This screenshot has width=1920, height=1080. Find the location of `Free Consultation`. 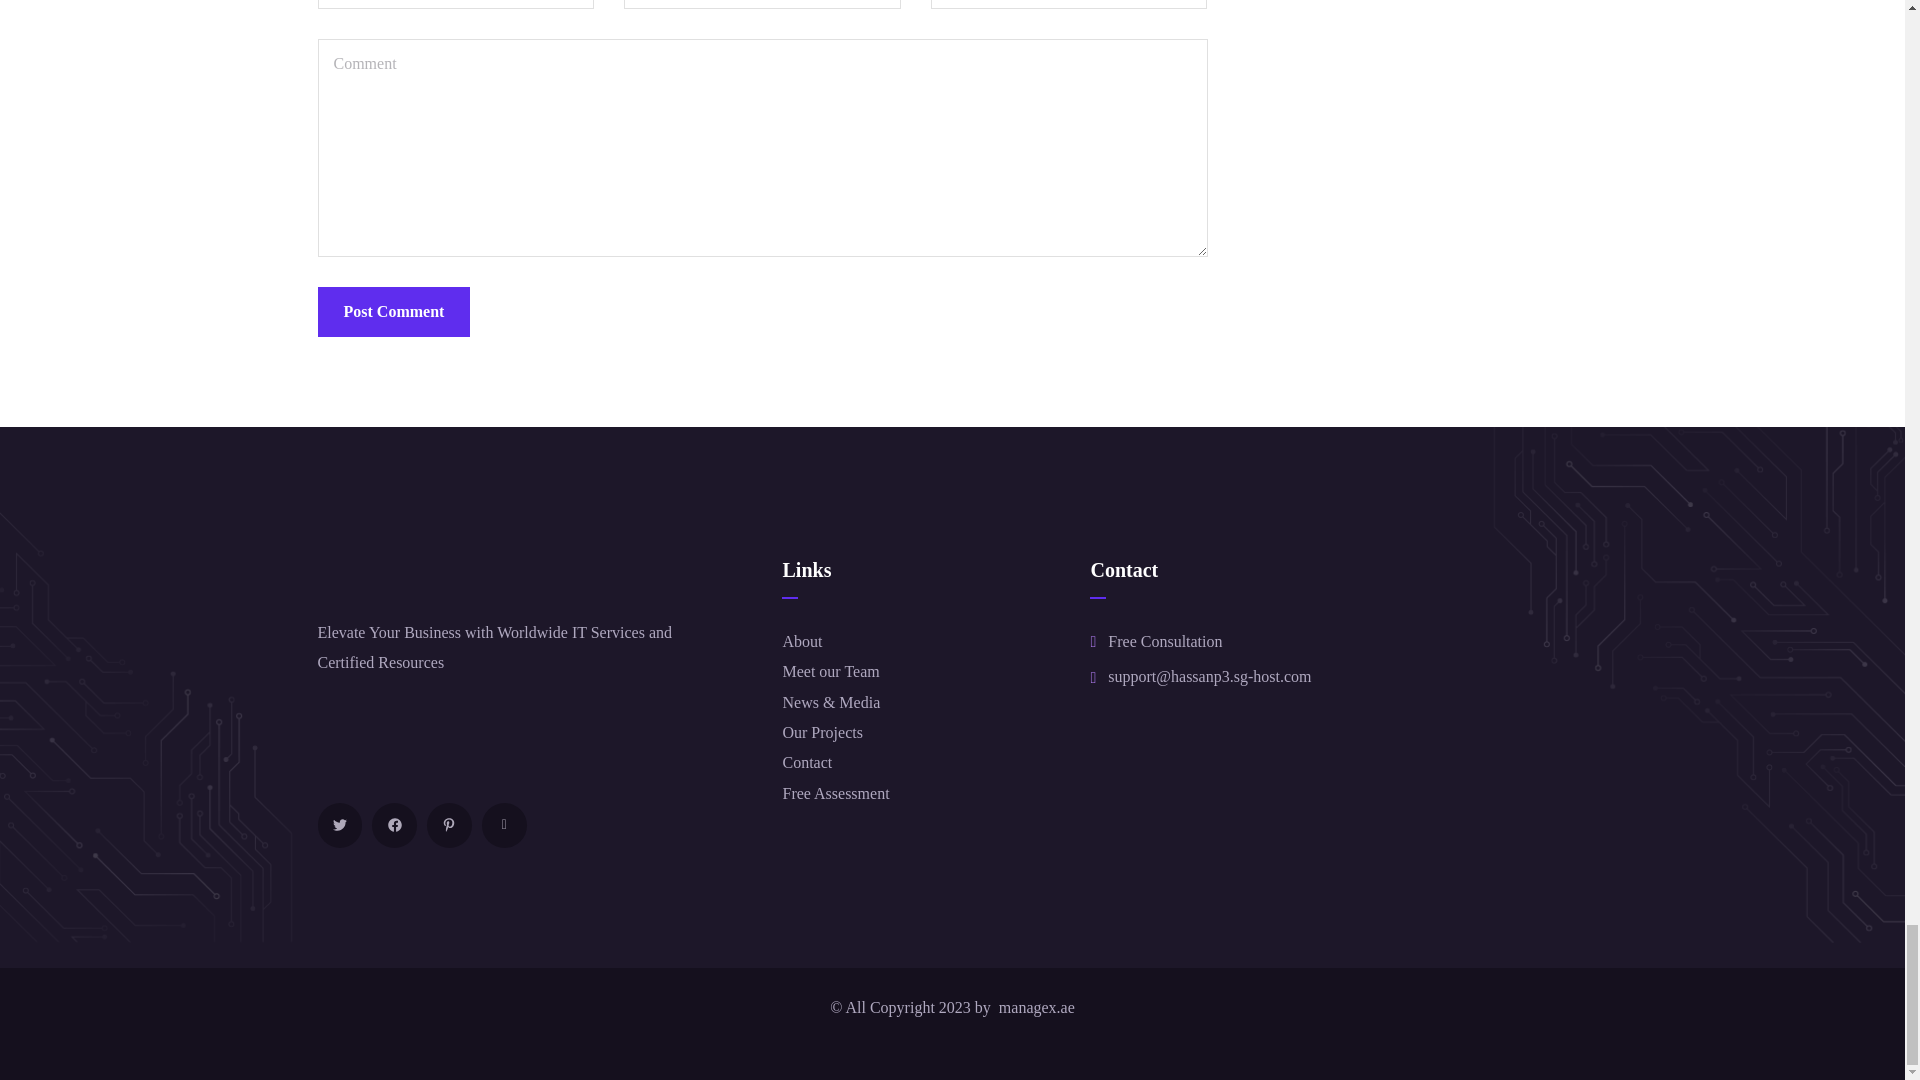

Free Consultation is located at coordinates (1164, 642).